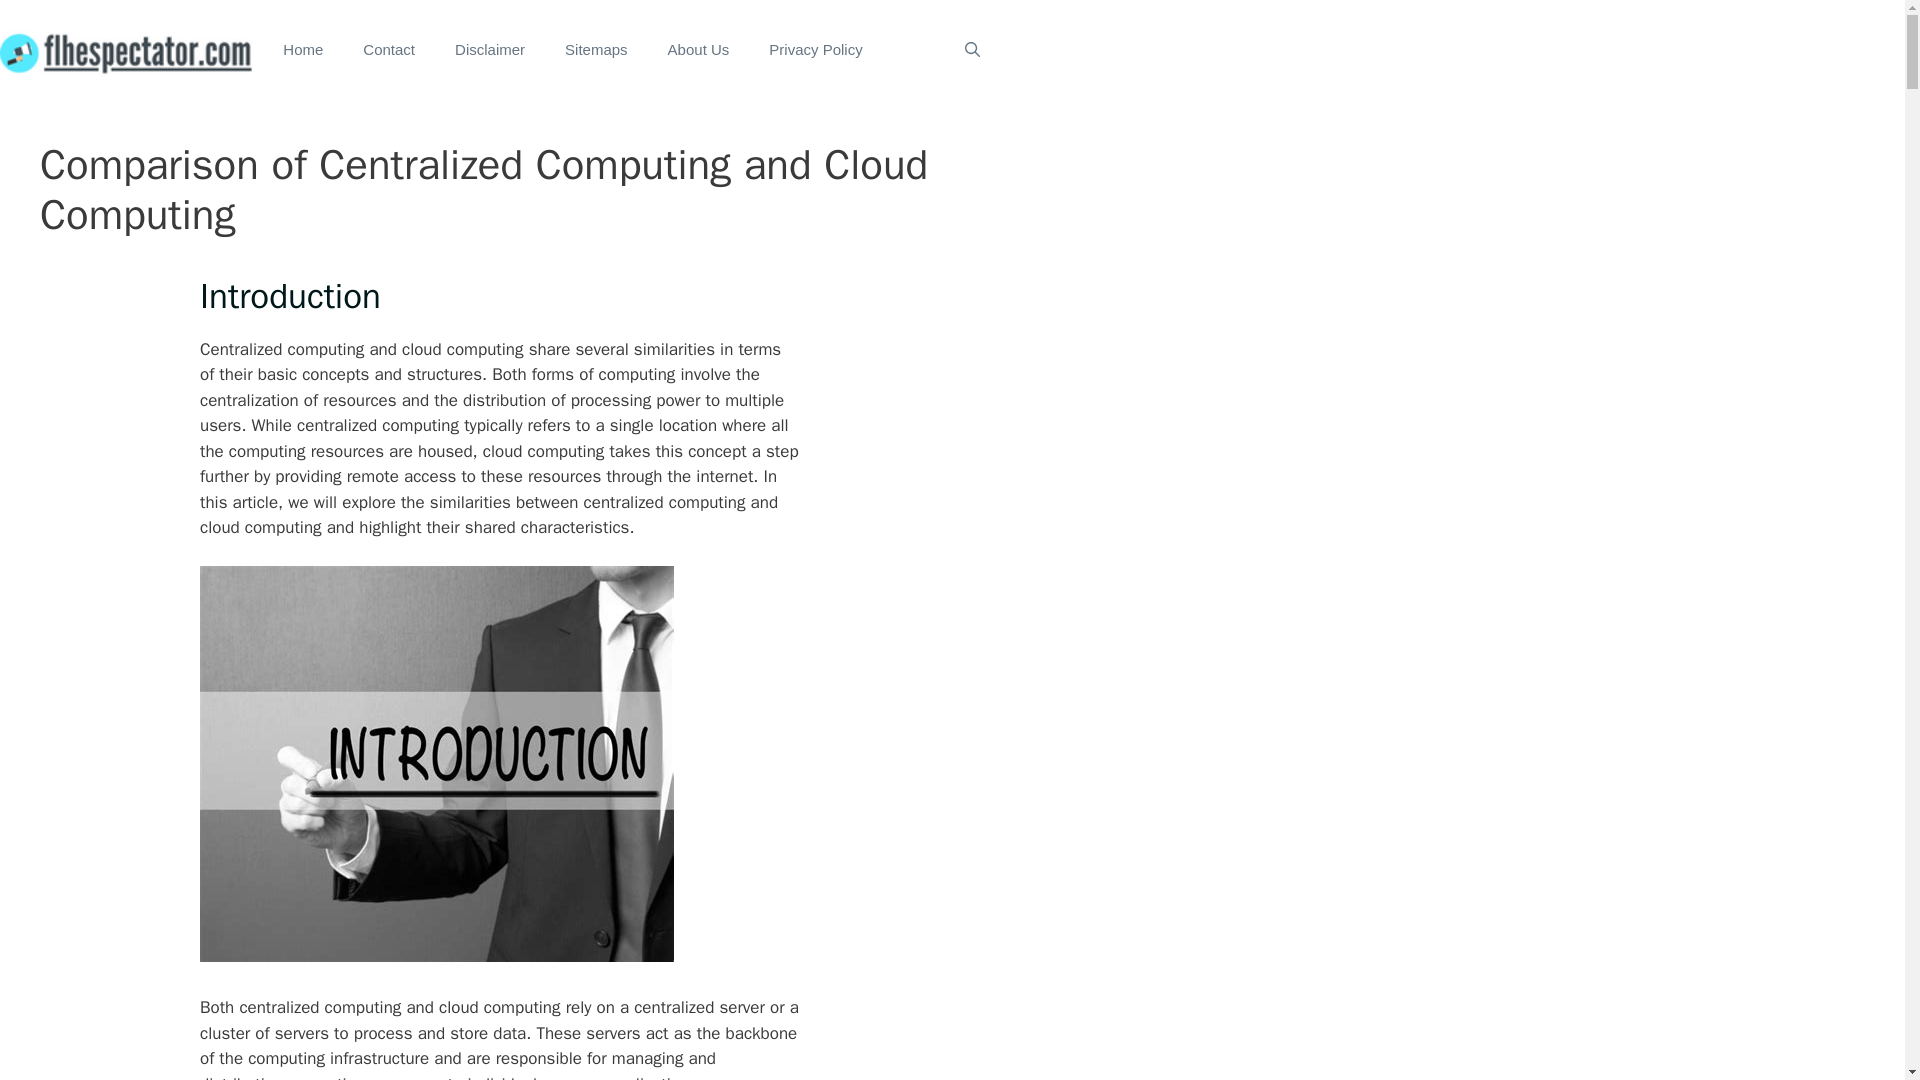 This screenshot has height=1080, width=1920. What do you see at coordinates (303, 50) in the screenshot?
I see `Home` at bounding box center [303, 50].